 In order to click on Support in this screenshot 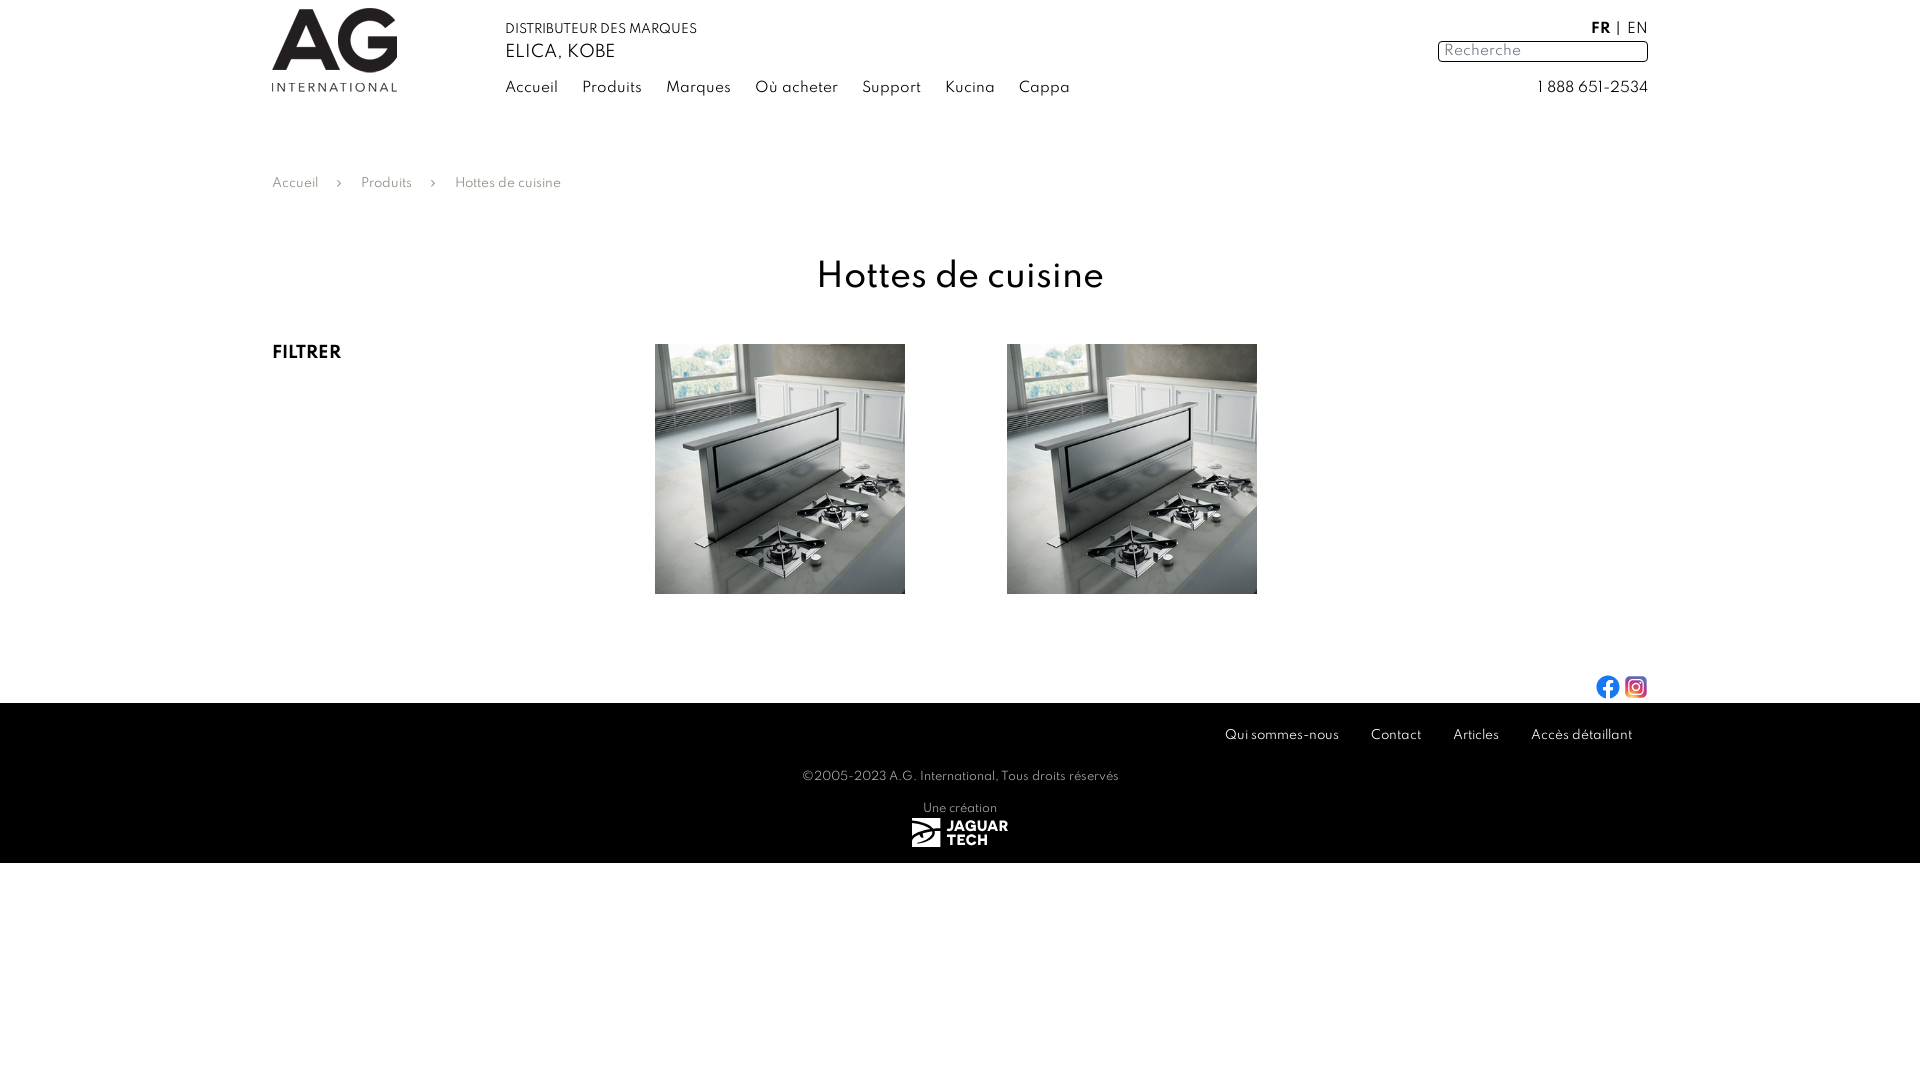, I will do `click(904, 84)`.